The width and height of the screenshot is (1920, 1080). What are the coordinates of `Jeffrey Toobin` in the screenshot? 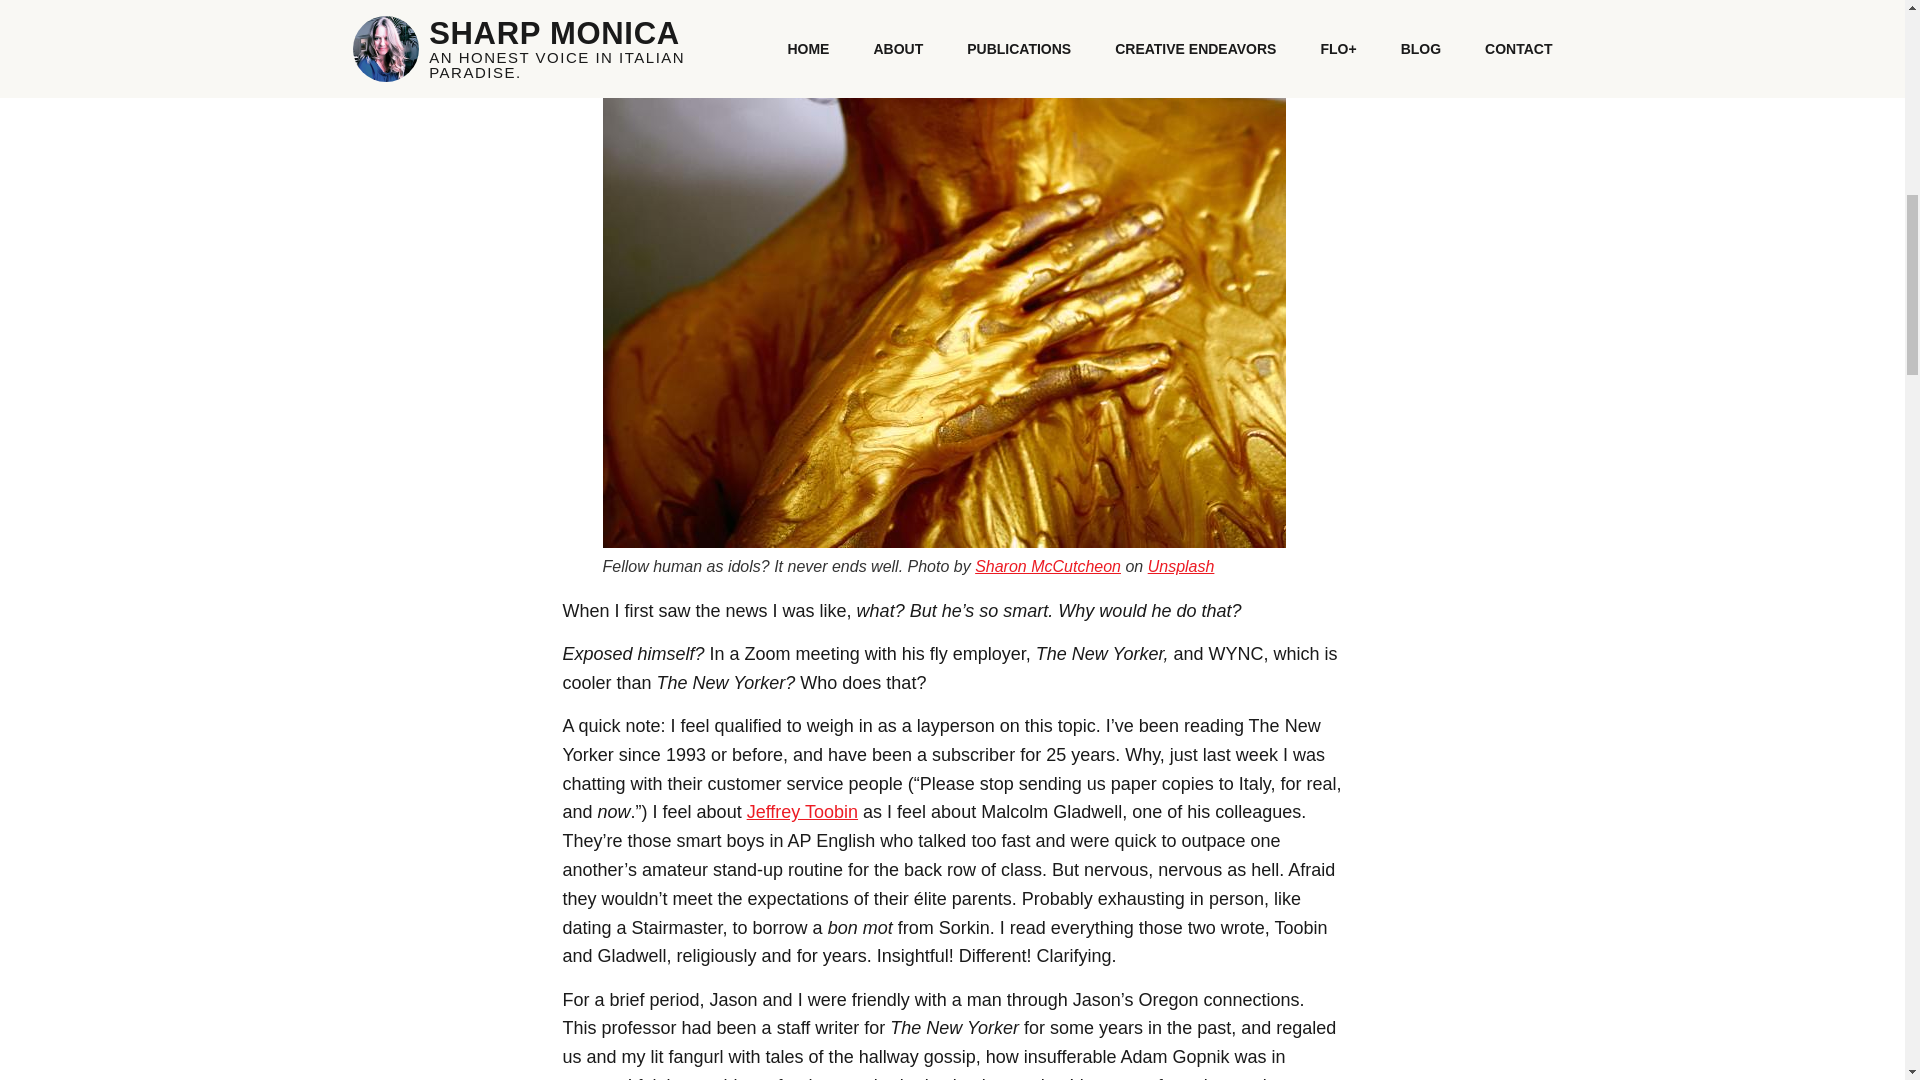 It's located at (802, 812).